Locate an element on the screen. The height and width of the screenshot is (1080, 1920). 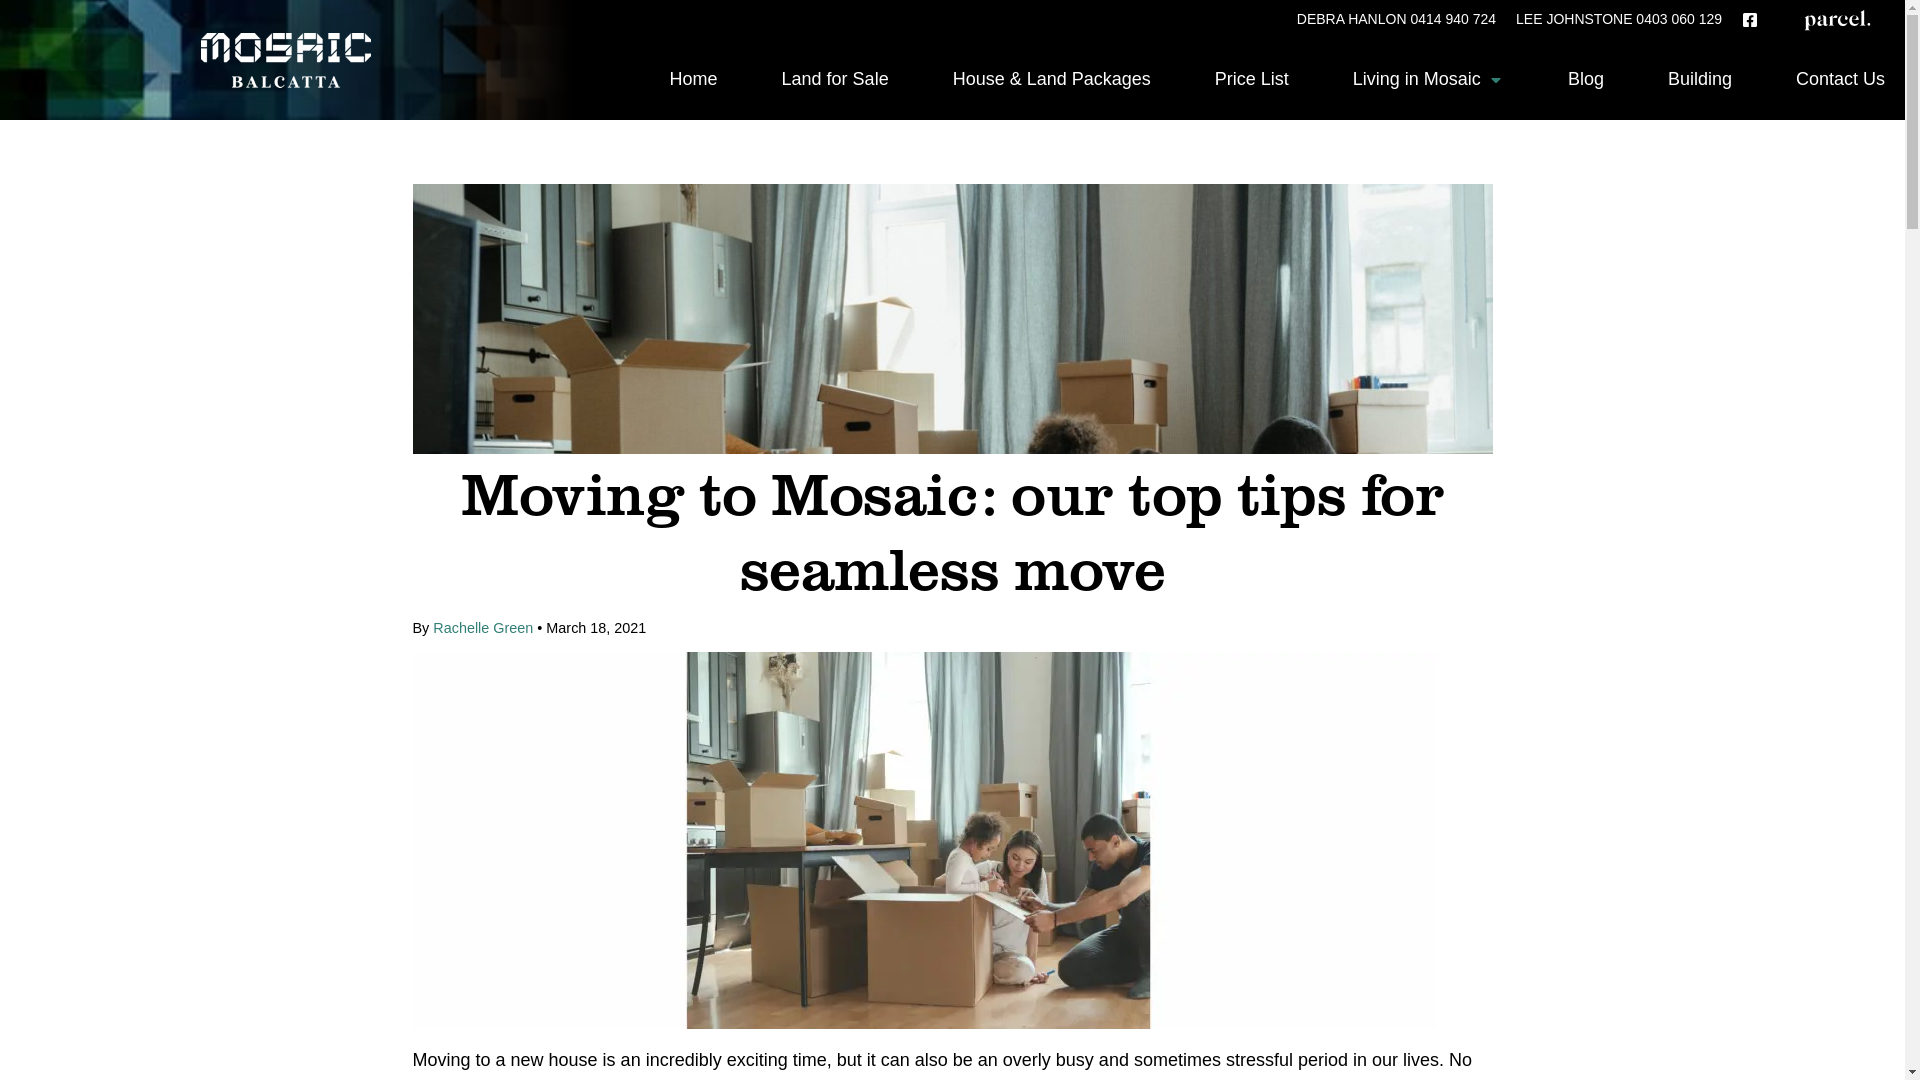
Facebook is located at coordinates (1750, 20).